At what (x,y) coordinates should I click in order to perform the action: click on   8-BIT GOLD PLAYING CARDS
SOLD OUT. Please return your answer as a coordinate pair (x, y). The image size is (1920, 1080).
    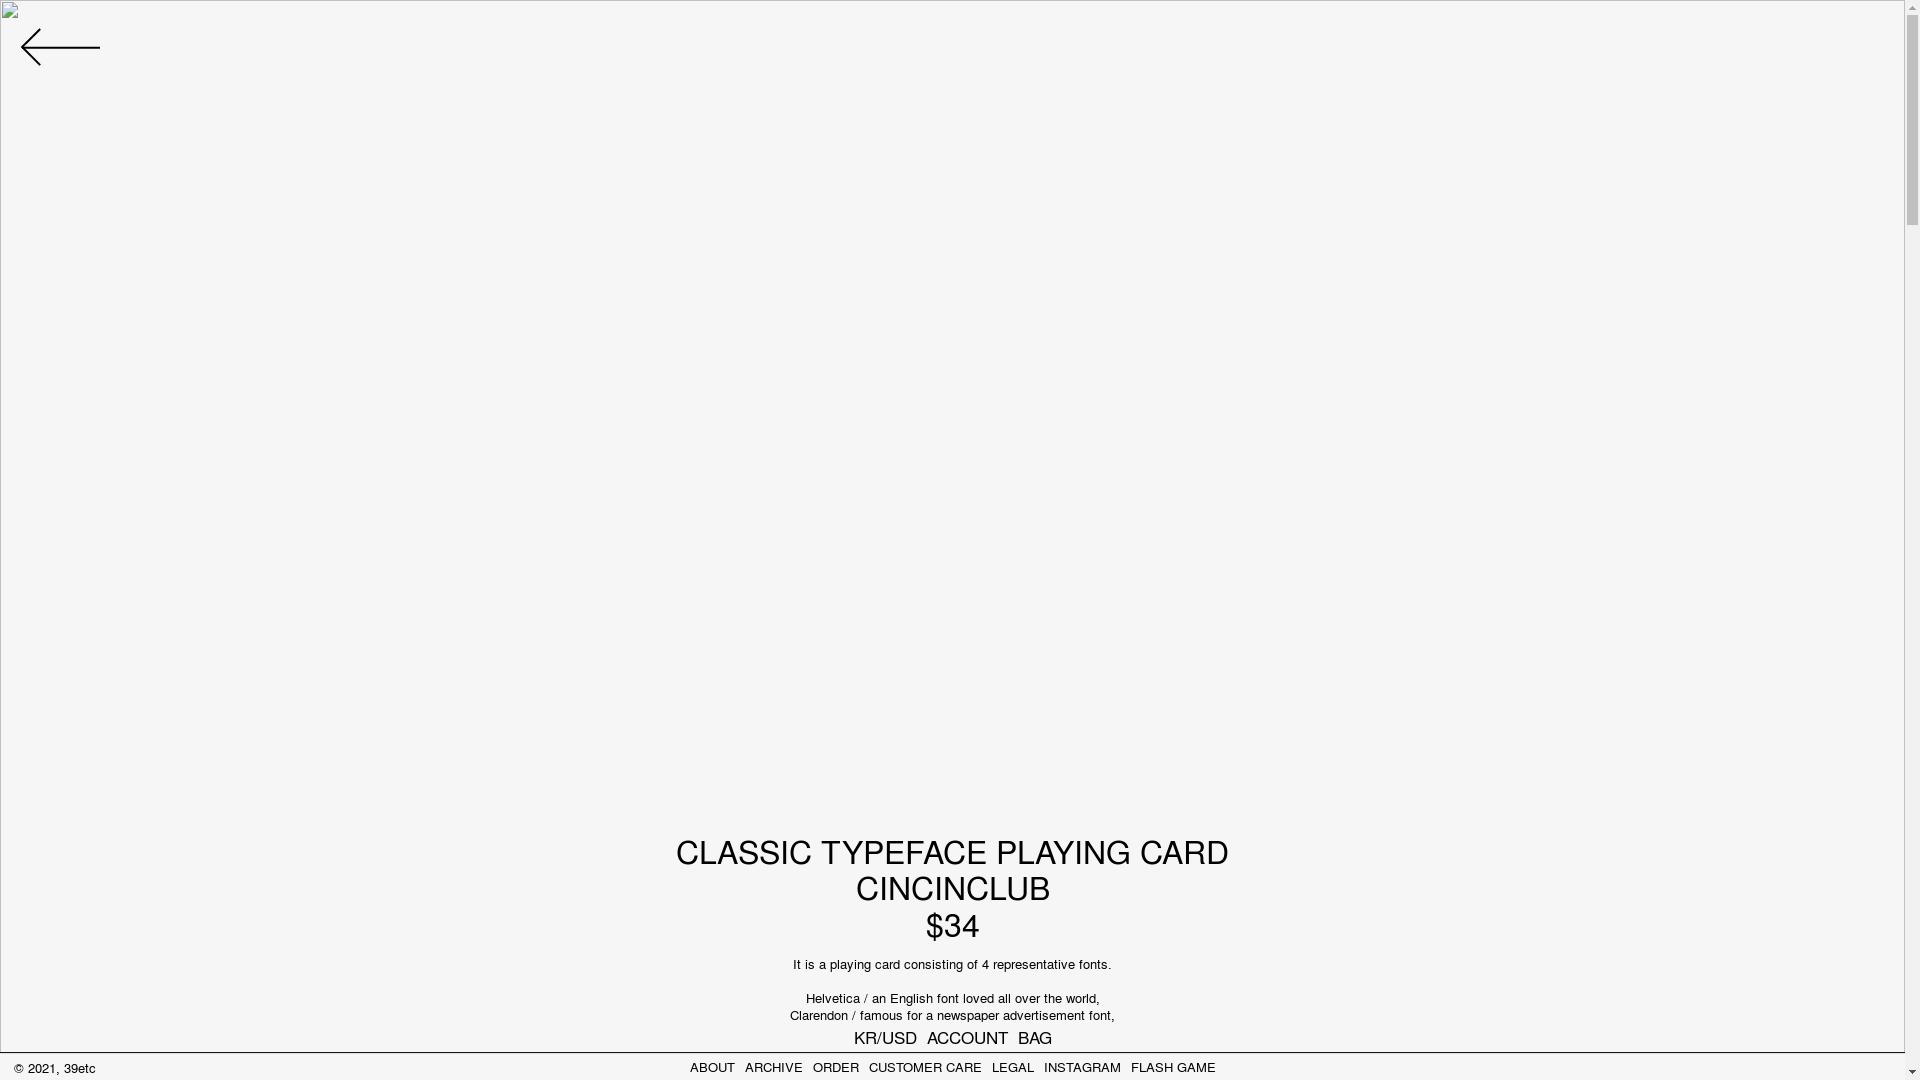
    Looking at the image, I should click on (1190, 789).